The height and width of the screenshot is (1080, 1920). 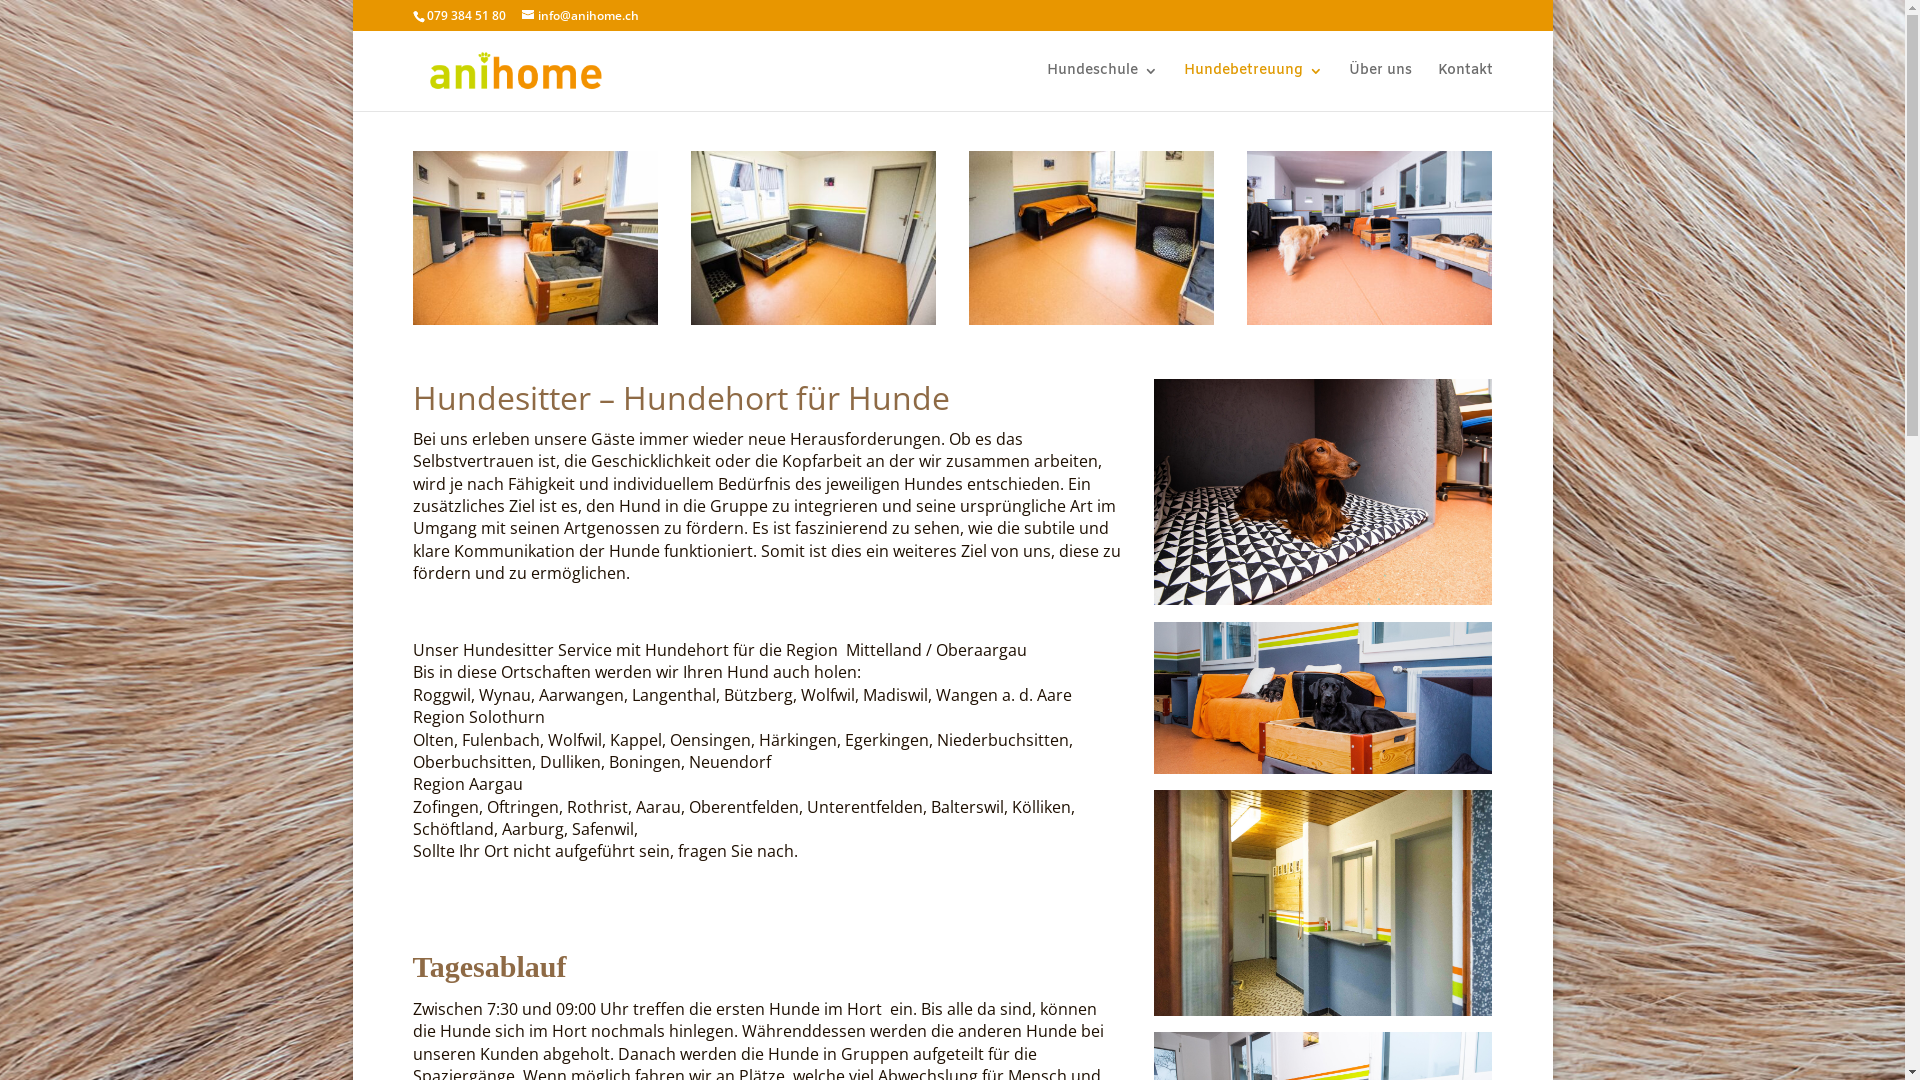 I want to click on 2020 12 22 Hundepensionl 130 scaled, so click(x=814, y=319).